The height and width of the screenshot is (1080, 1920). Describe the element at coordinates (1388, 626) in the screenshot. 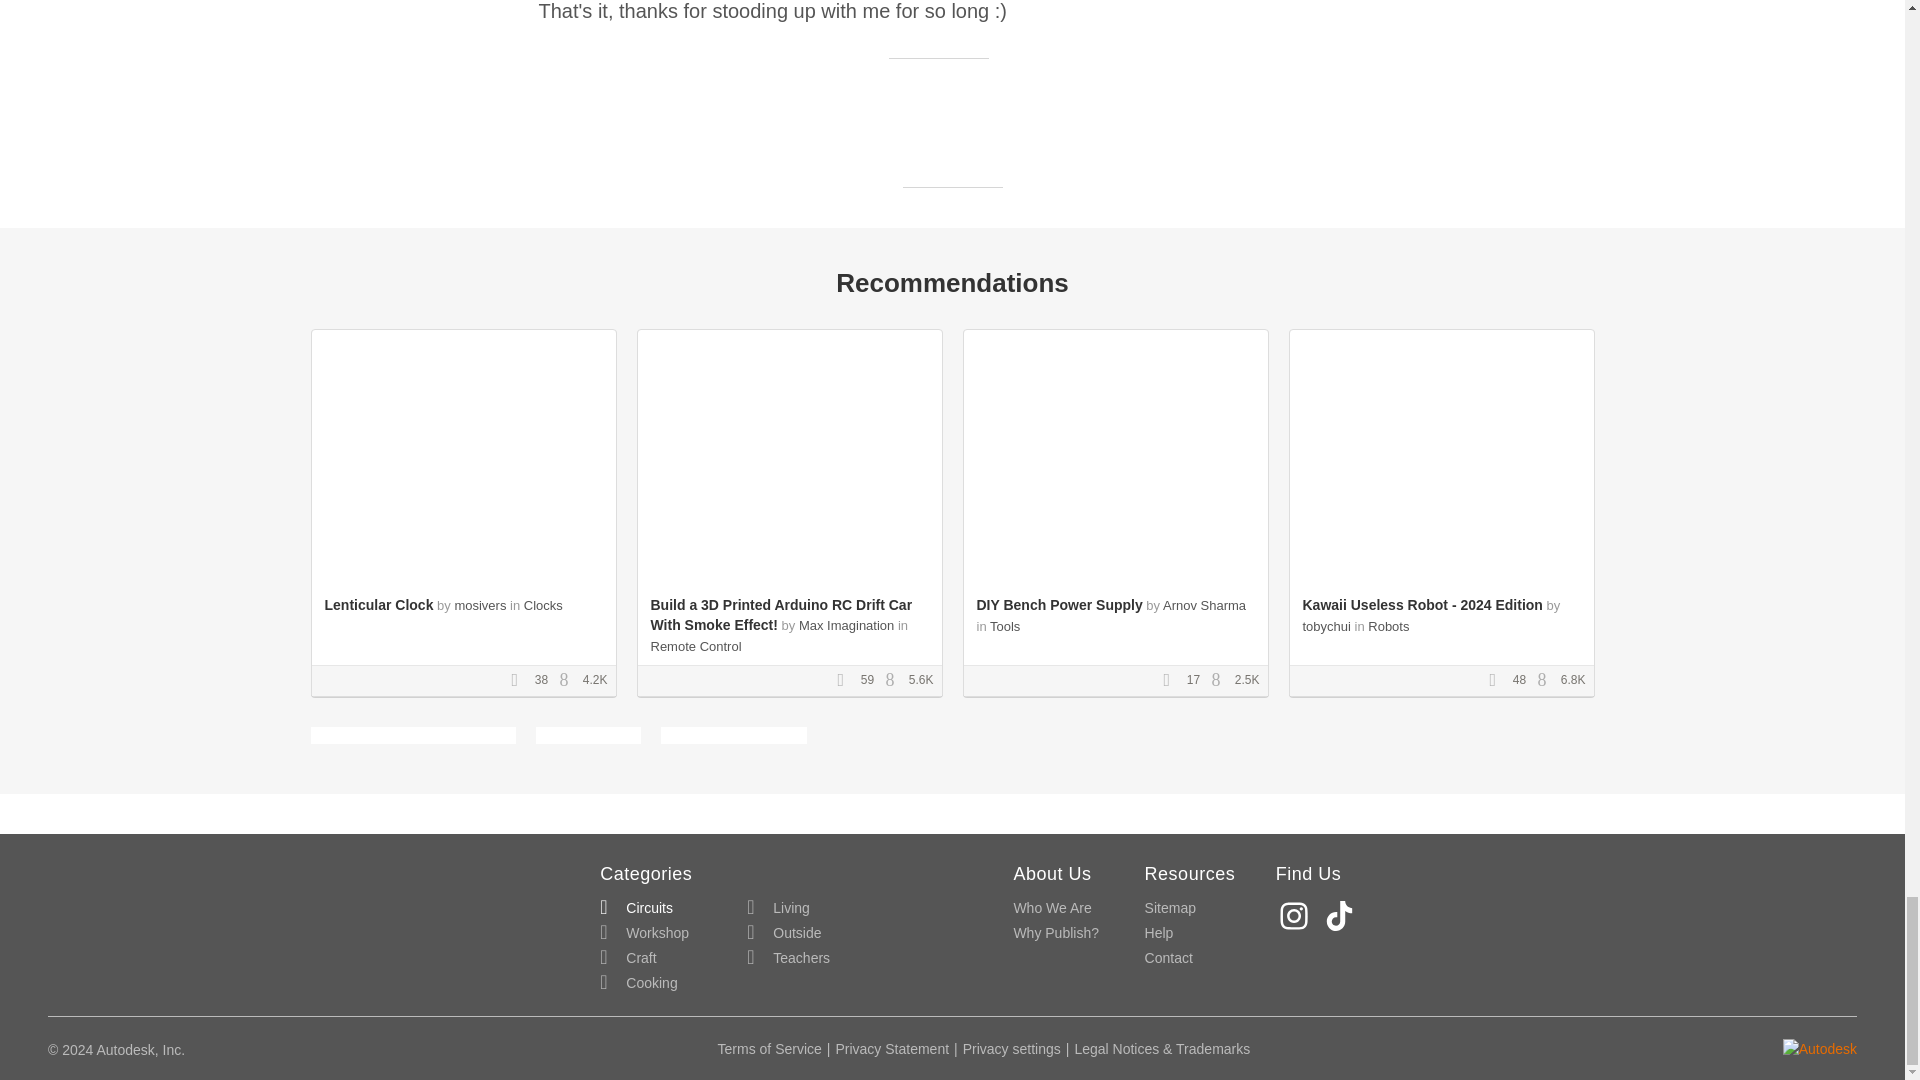

I see `Robots` at that location.